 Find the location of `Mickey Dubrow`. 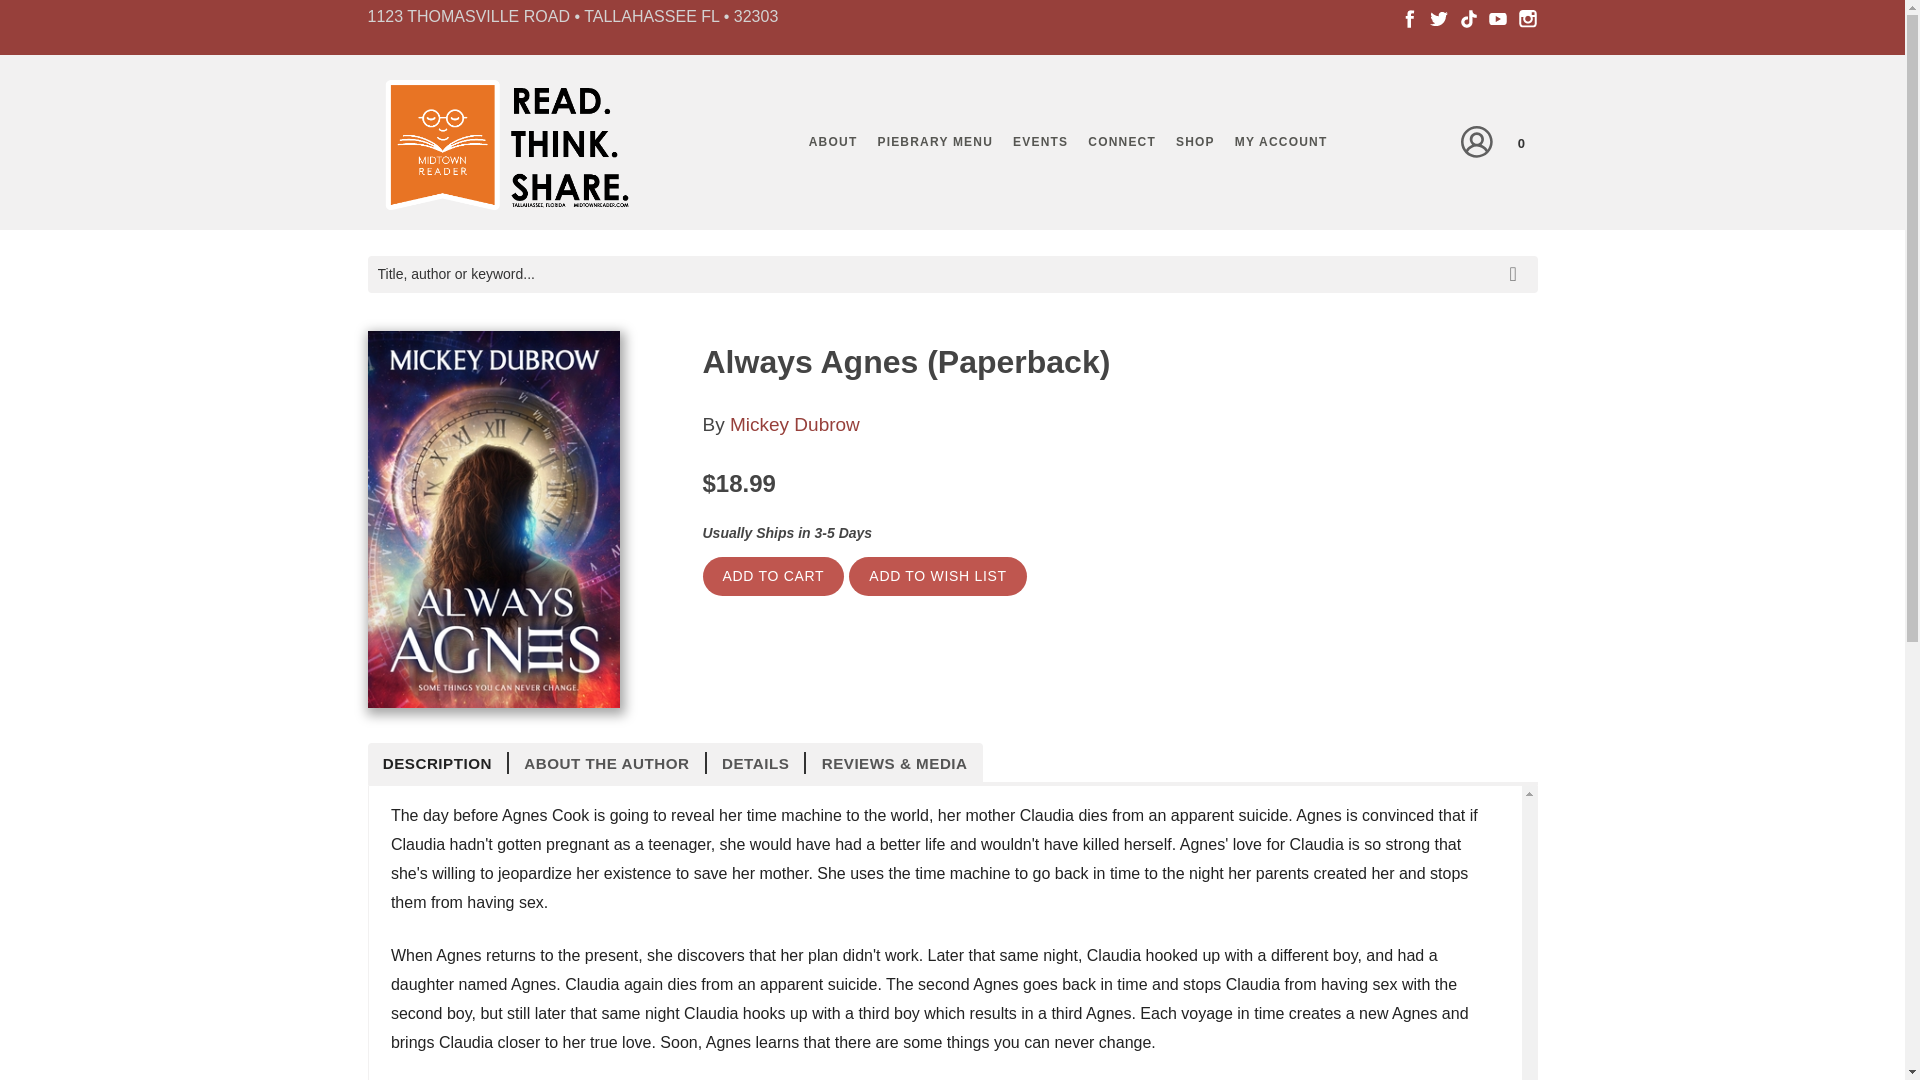

Mickey Dubrow is located at coordinates (794, 424).